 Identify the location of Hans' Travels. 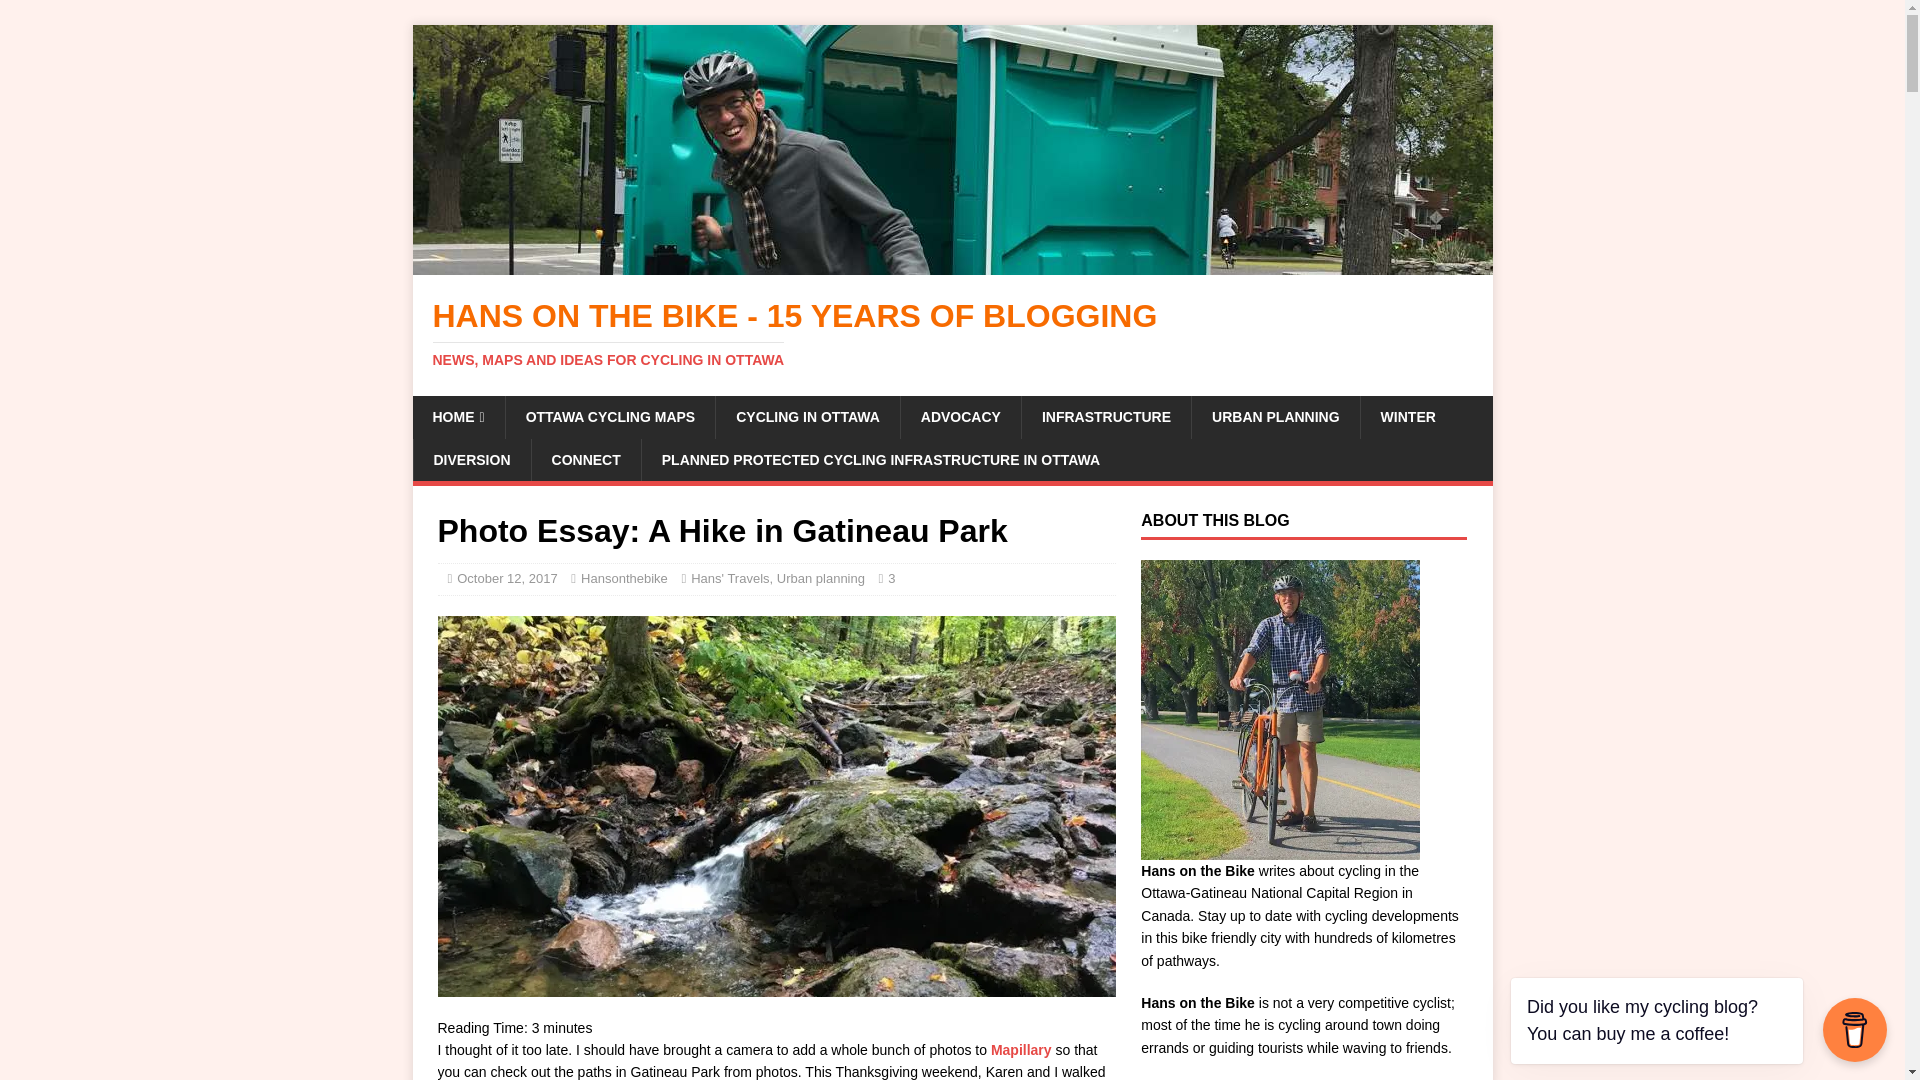
(730, 578).